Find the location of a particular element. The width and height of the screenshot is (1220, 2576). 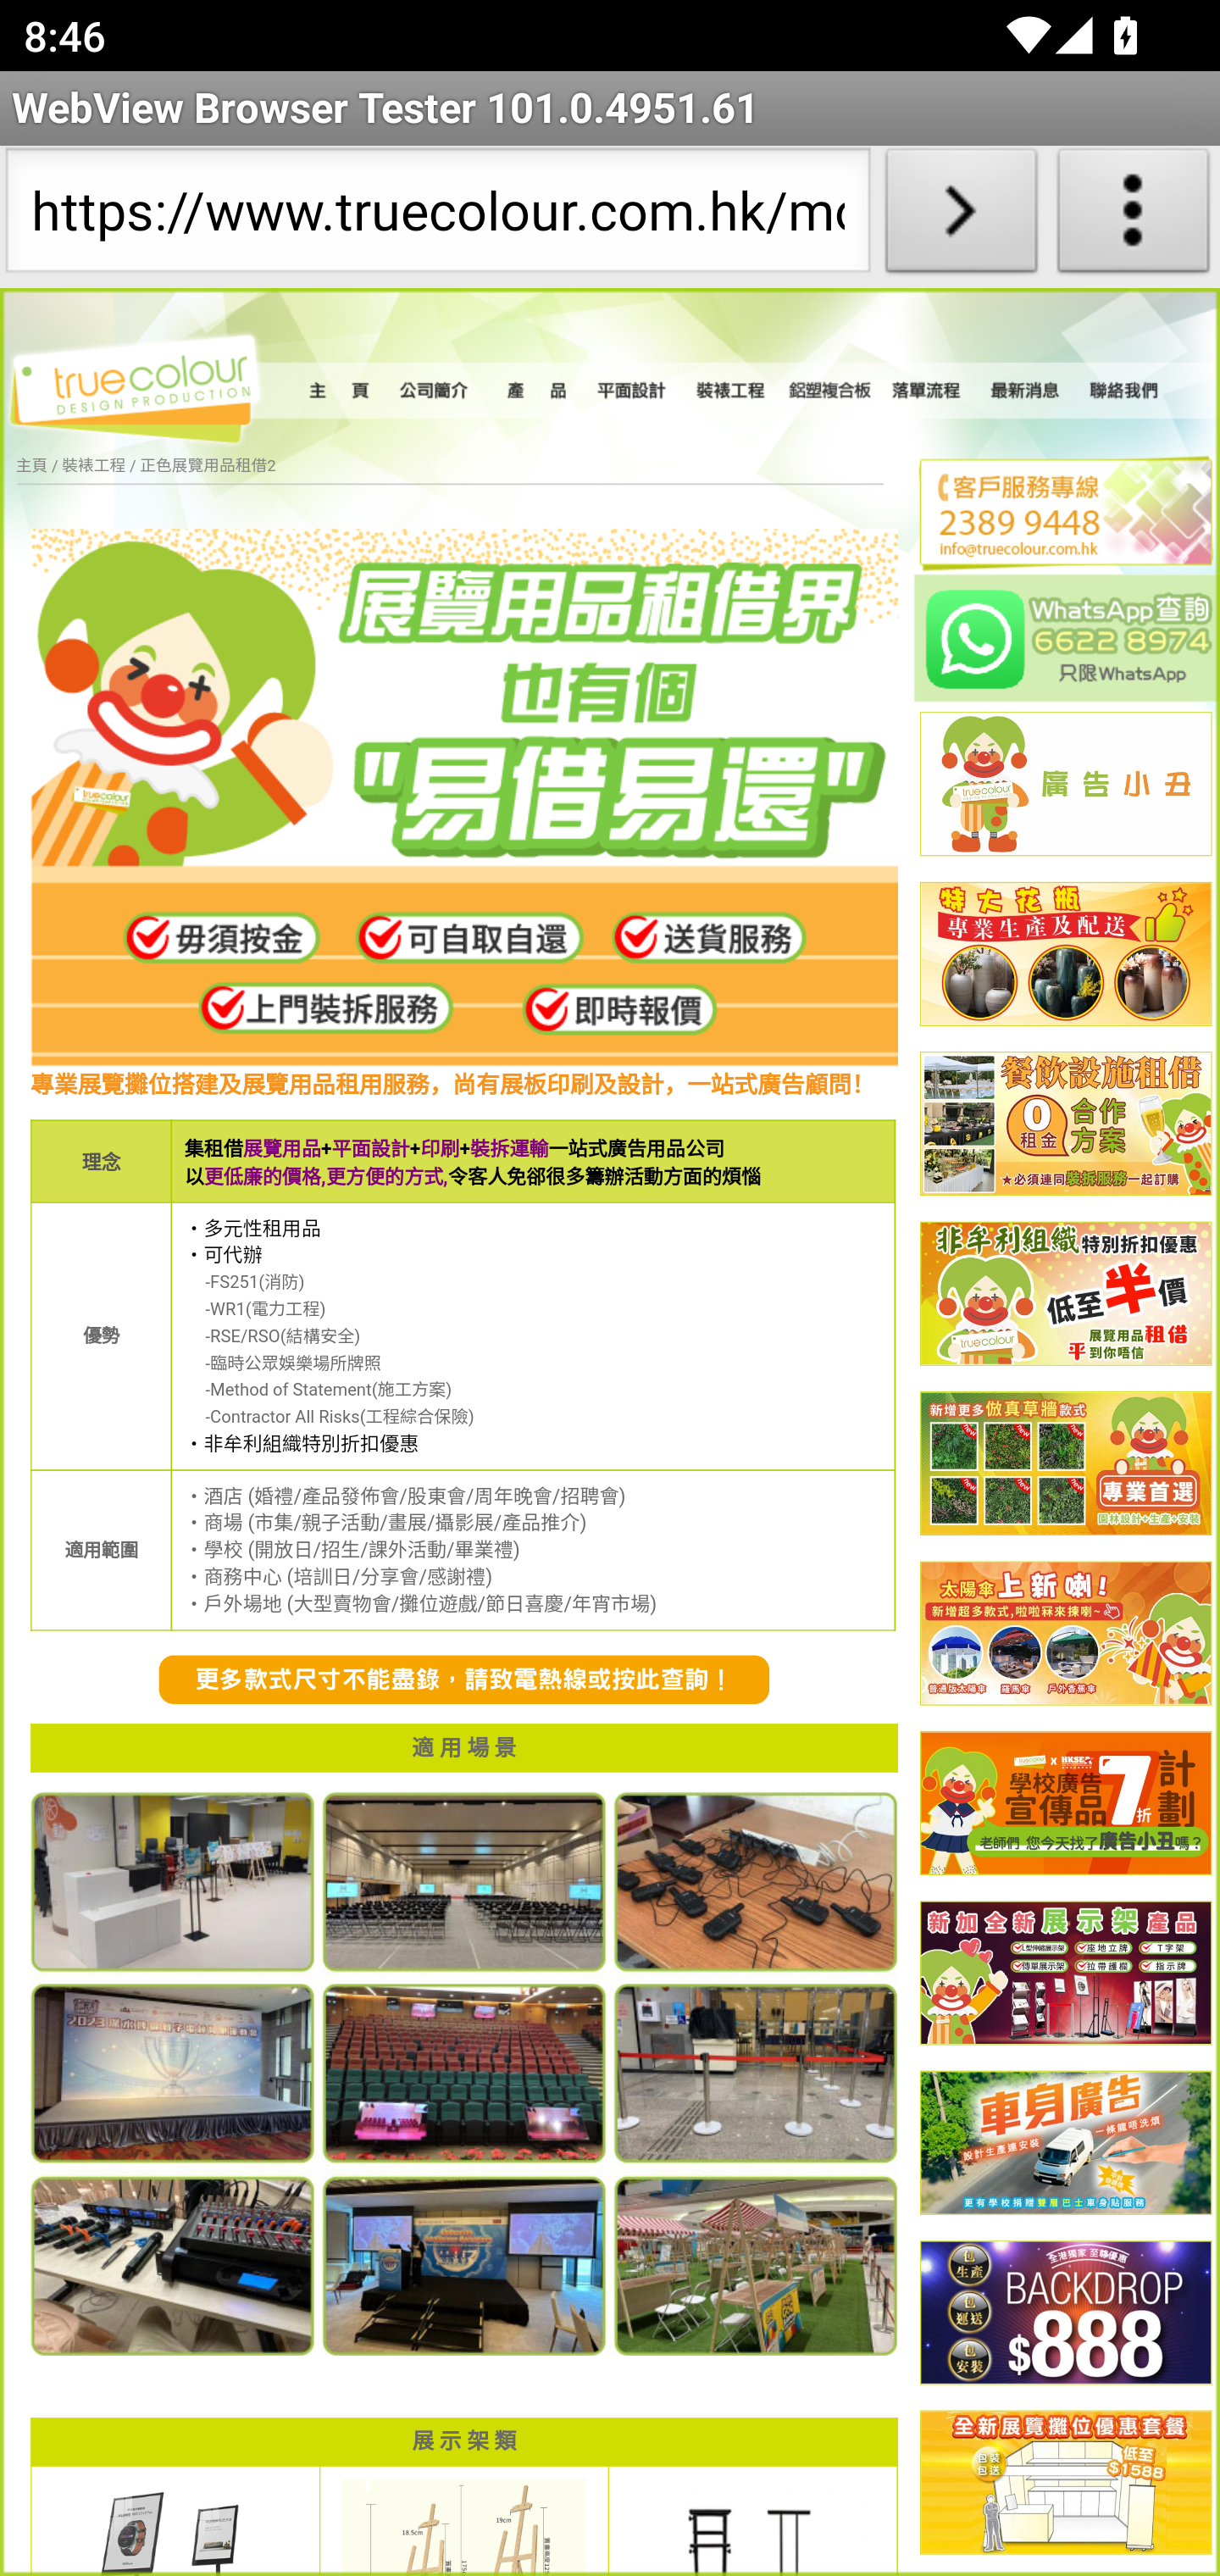

%E9%9D%9E%E7%89%9F%E5%88%A9 is located at coordinates (1066, 1295).